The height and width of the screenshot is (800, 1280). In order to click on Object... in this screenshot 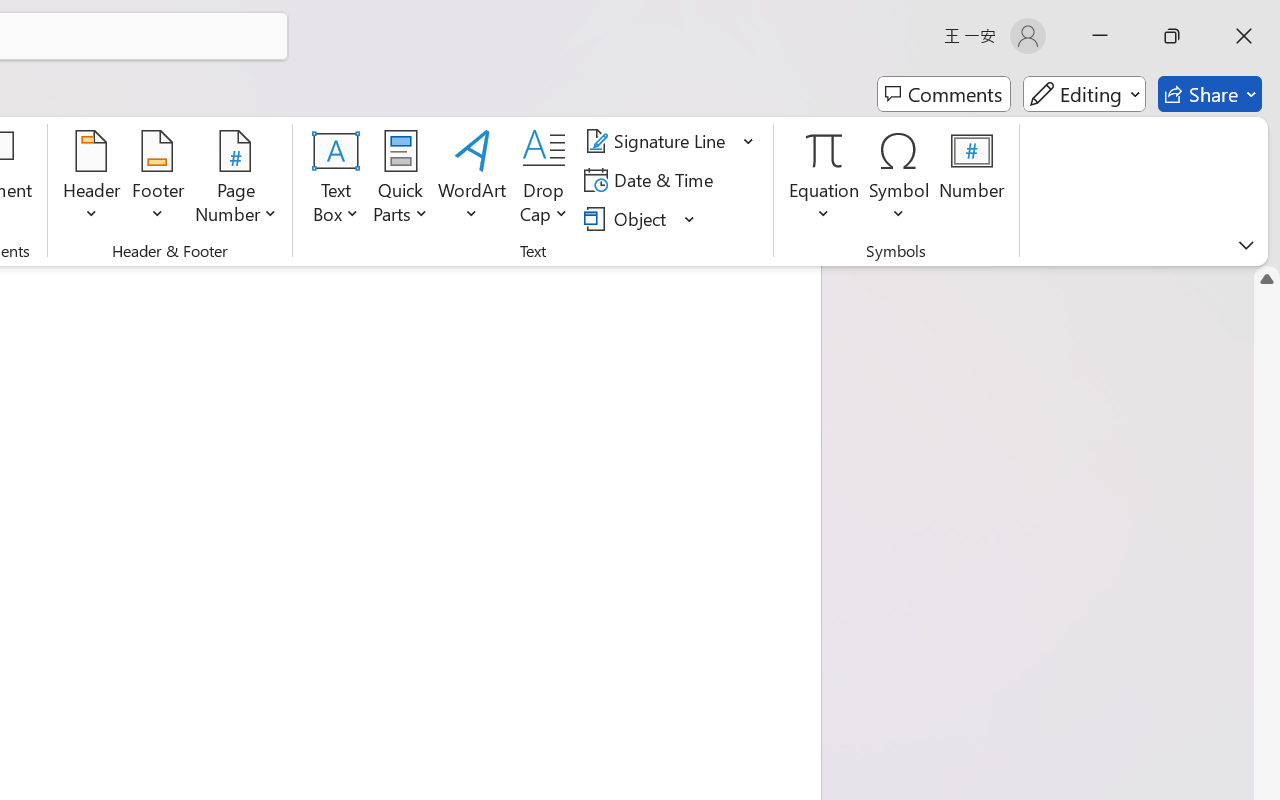, I will do `click(628, 218)`.